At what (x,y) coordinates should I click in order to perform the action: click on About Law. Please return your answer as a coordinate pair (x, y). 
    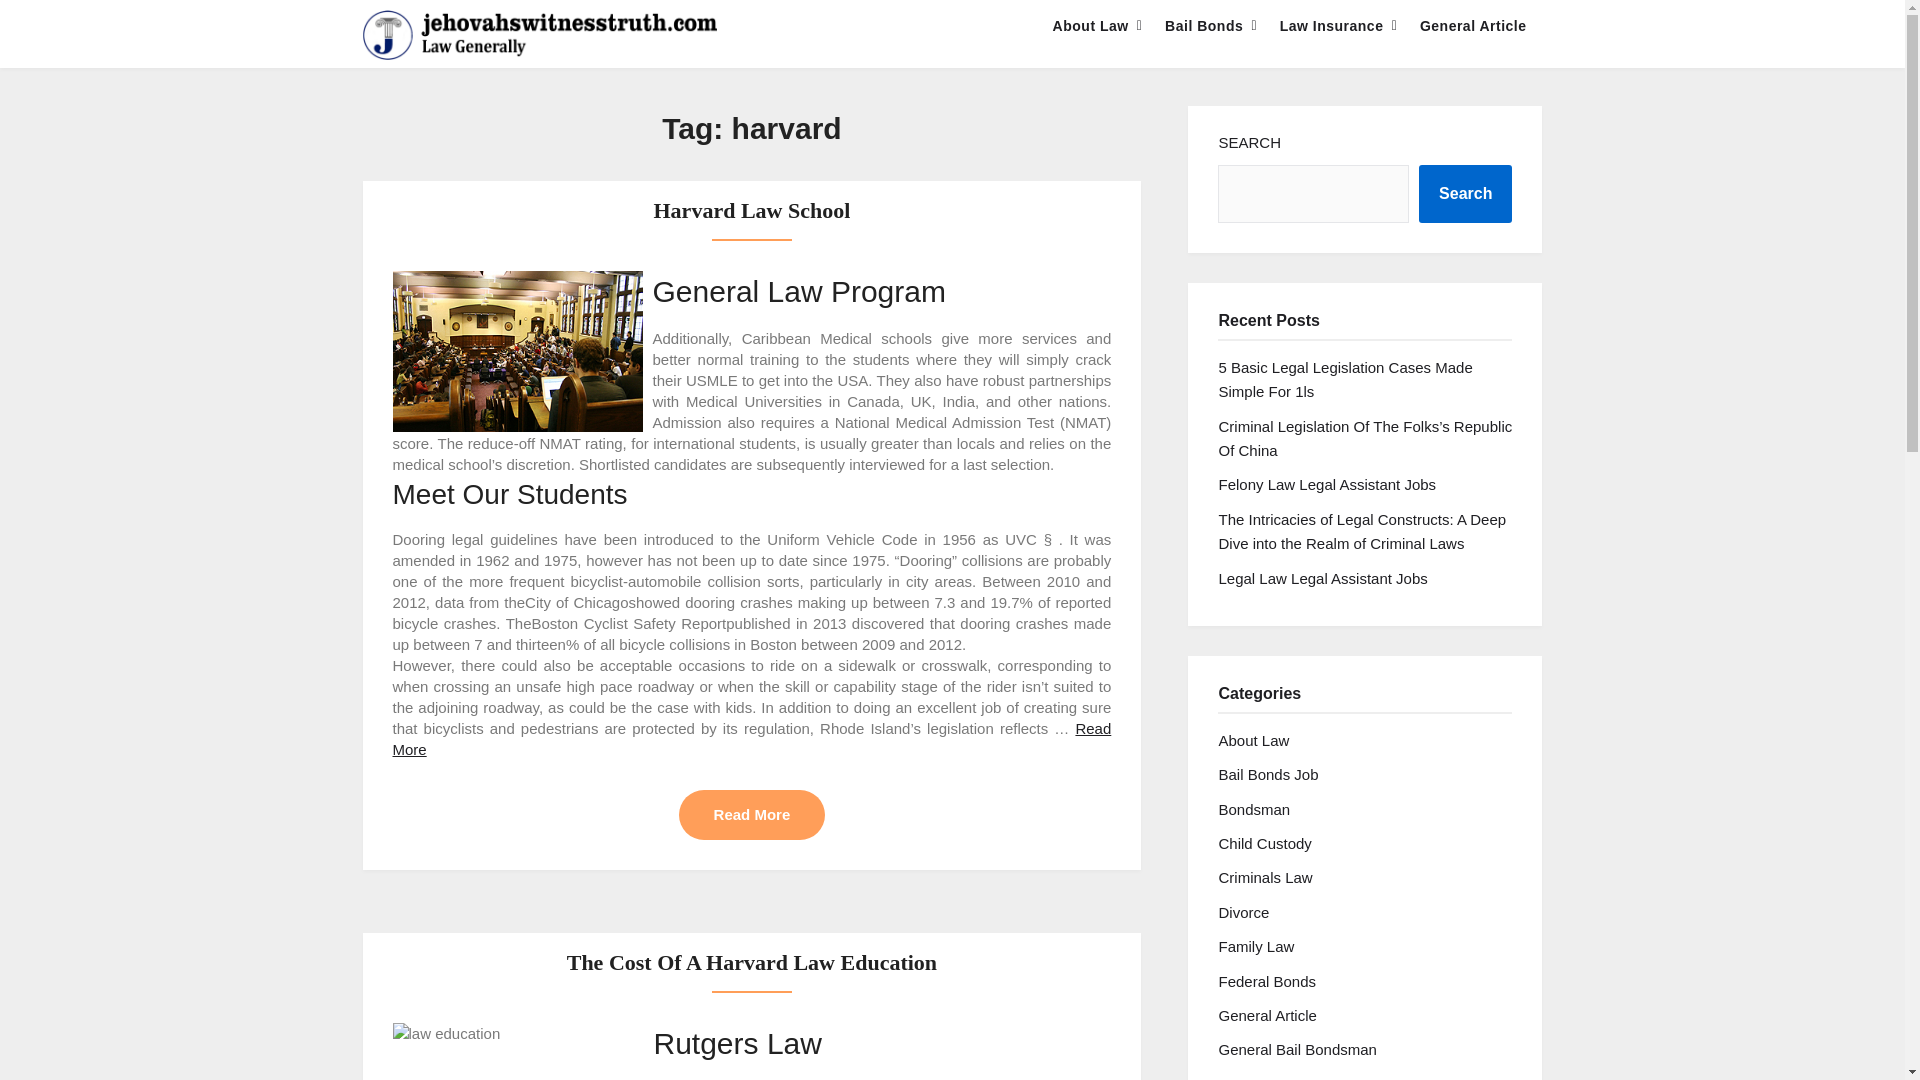
    Looking at the image, I should click on (1090, 26).